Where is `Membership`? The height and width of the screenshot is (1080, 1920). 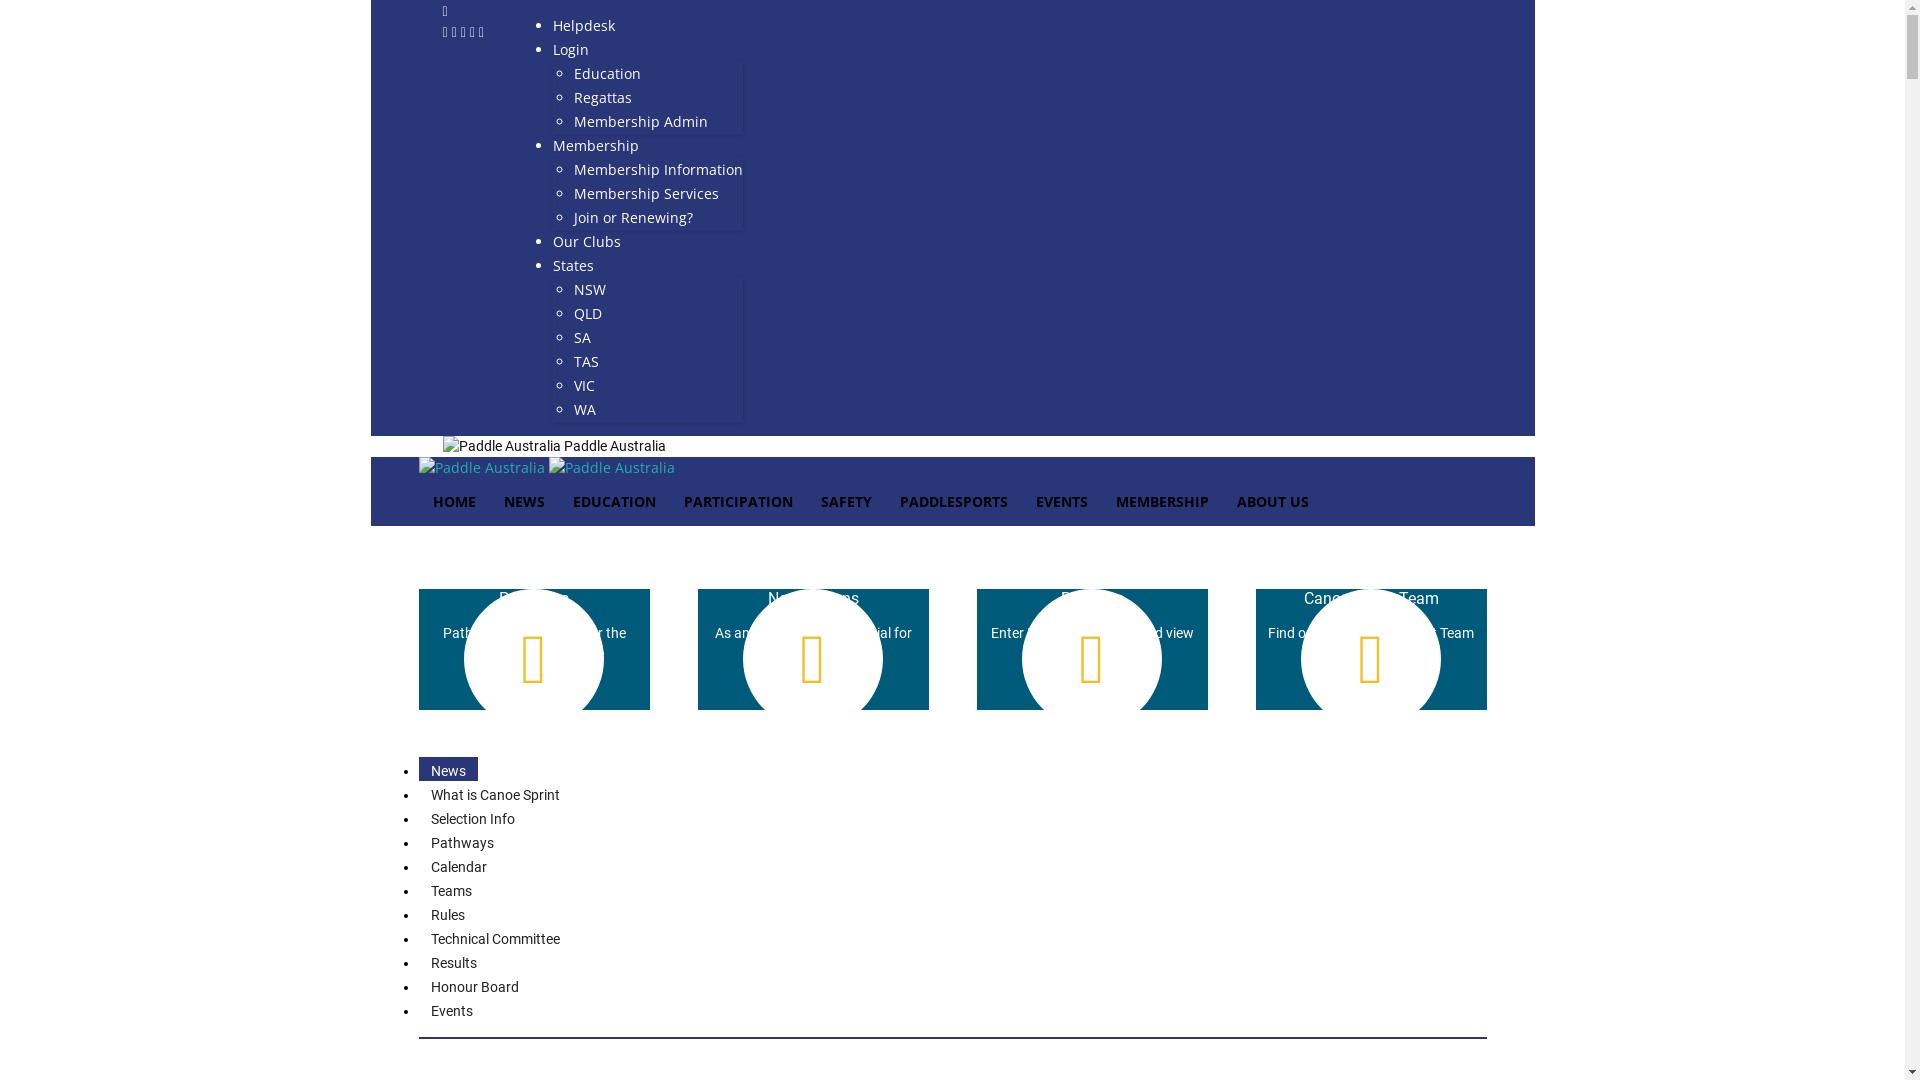
Membership is located at coordinates (596, 146).